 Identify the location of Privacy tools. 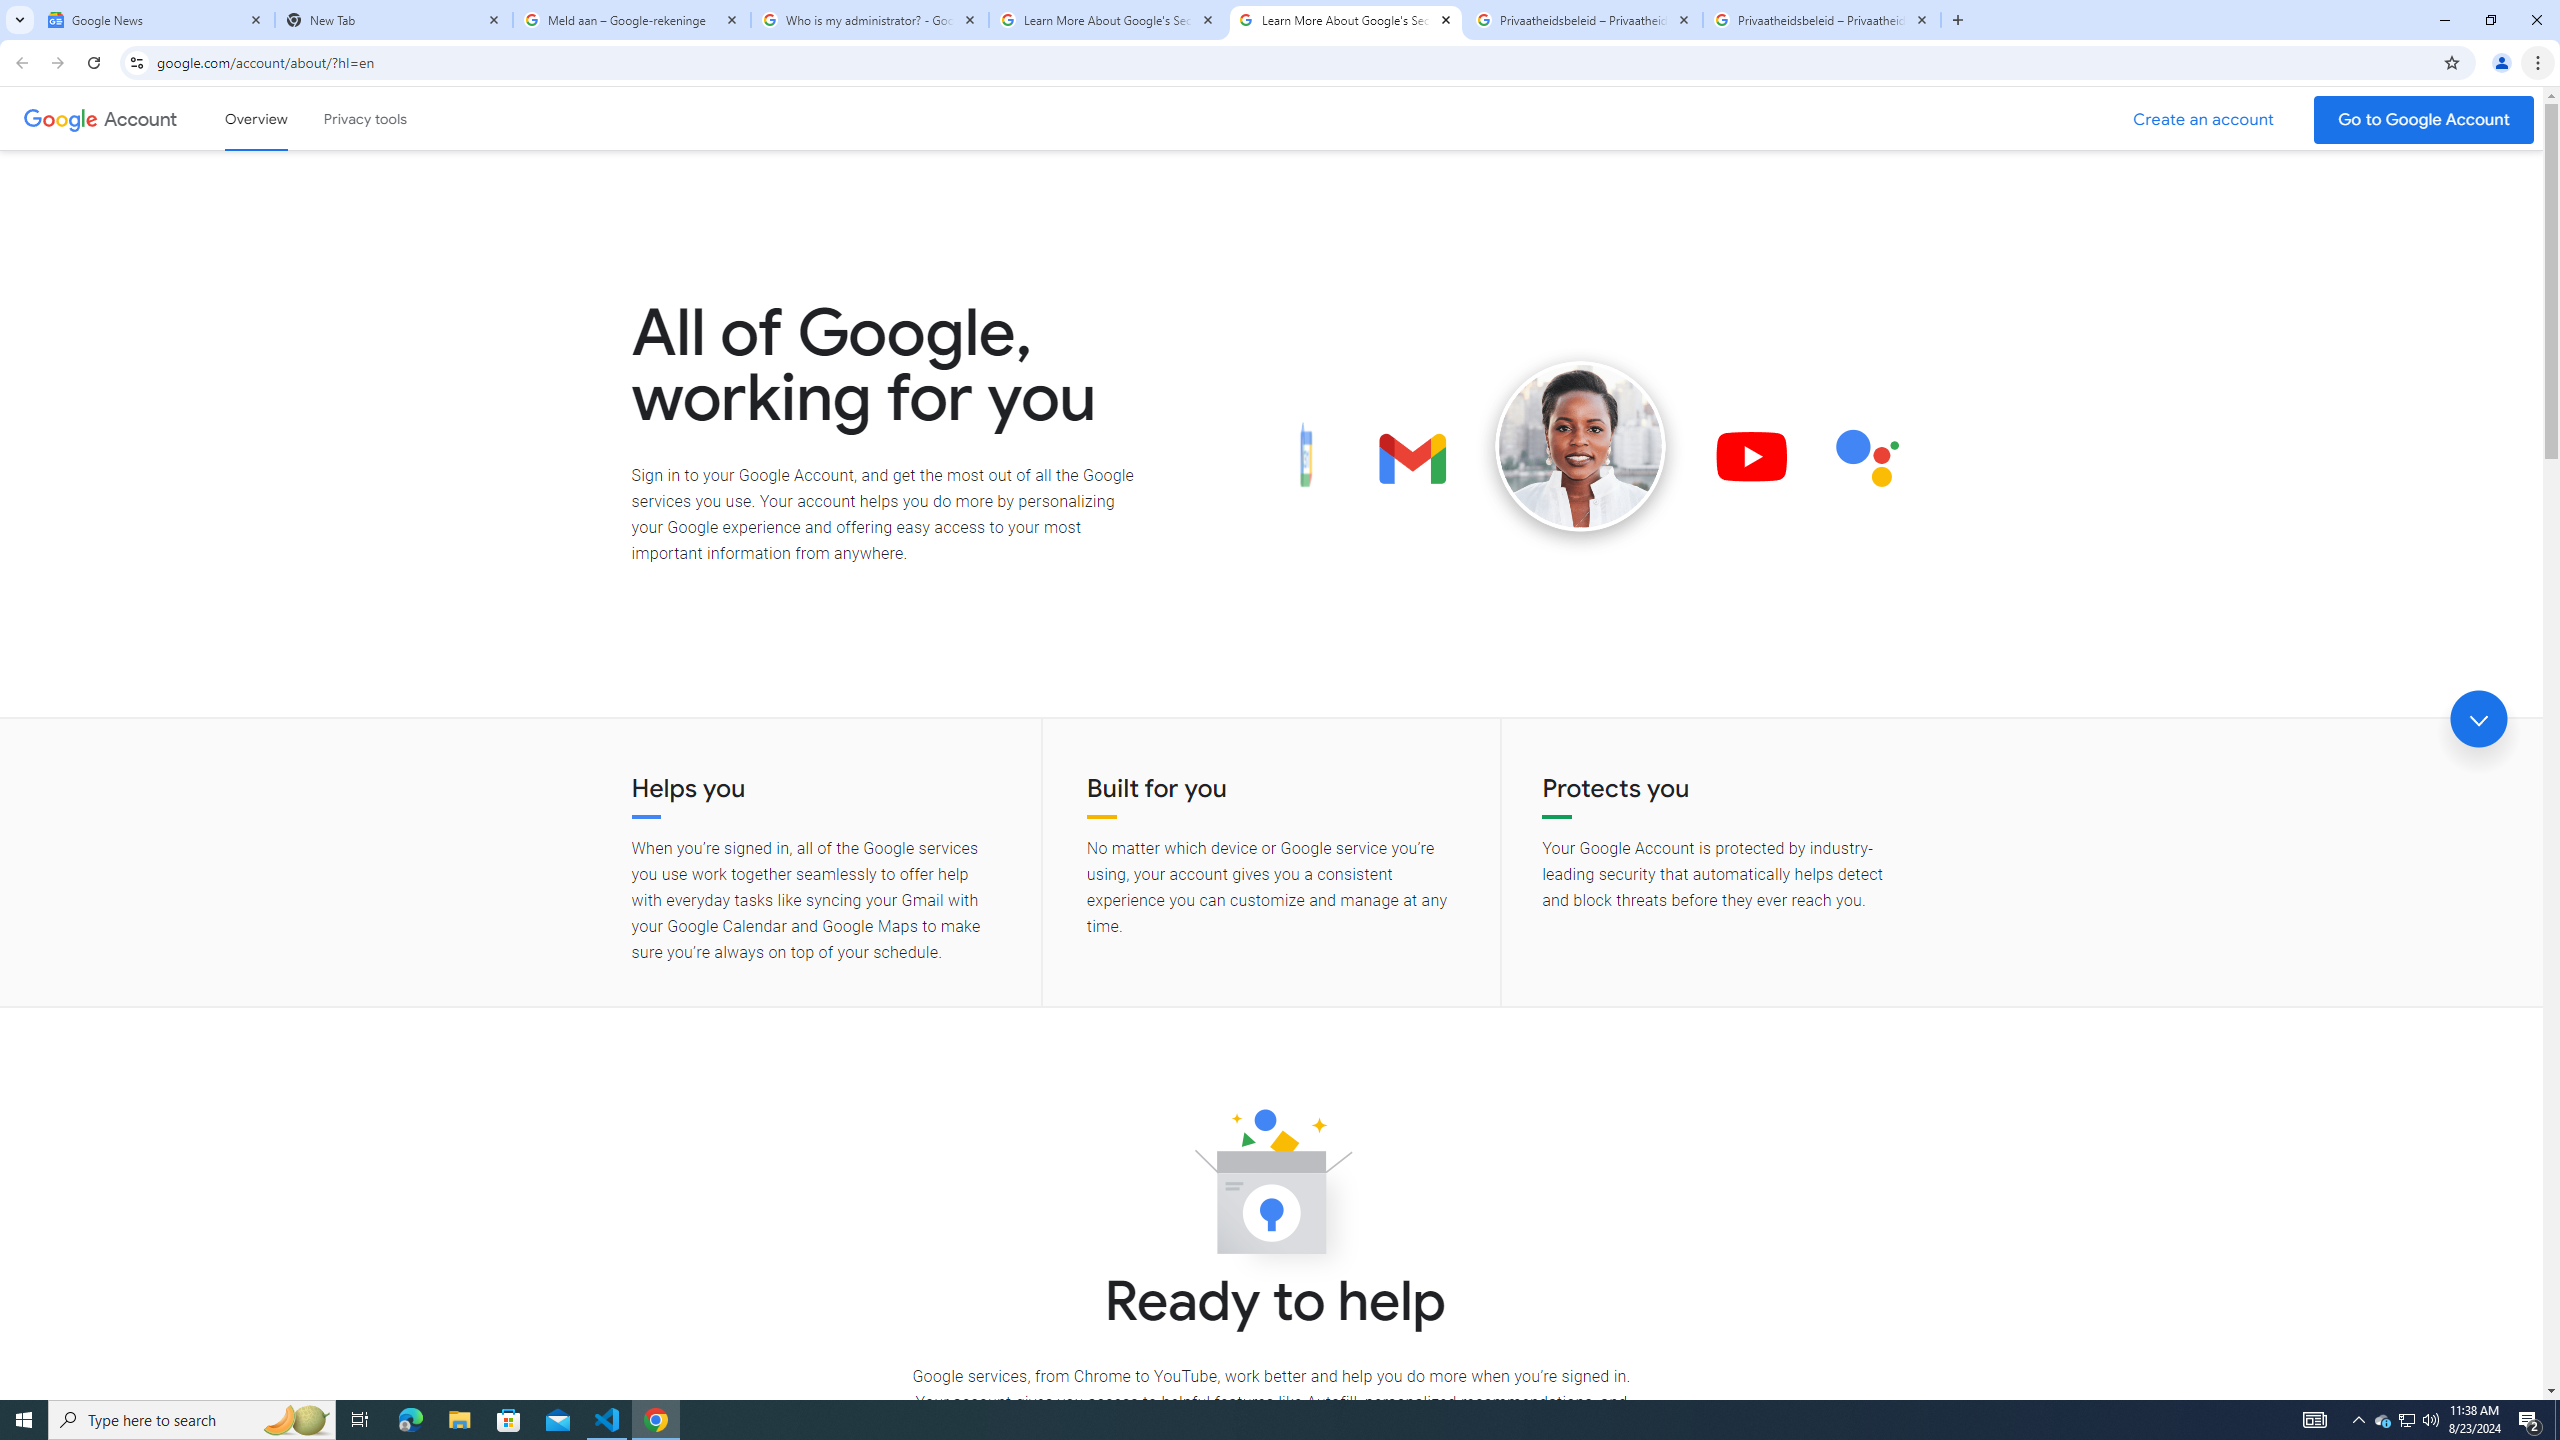
(364, 118).